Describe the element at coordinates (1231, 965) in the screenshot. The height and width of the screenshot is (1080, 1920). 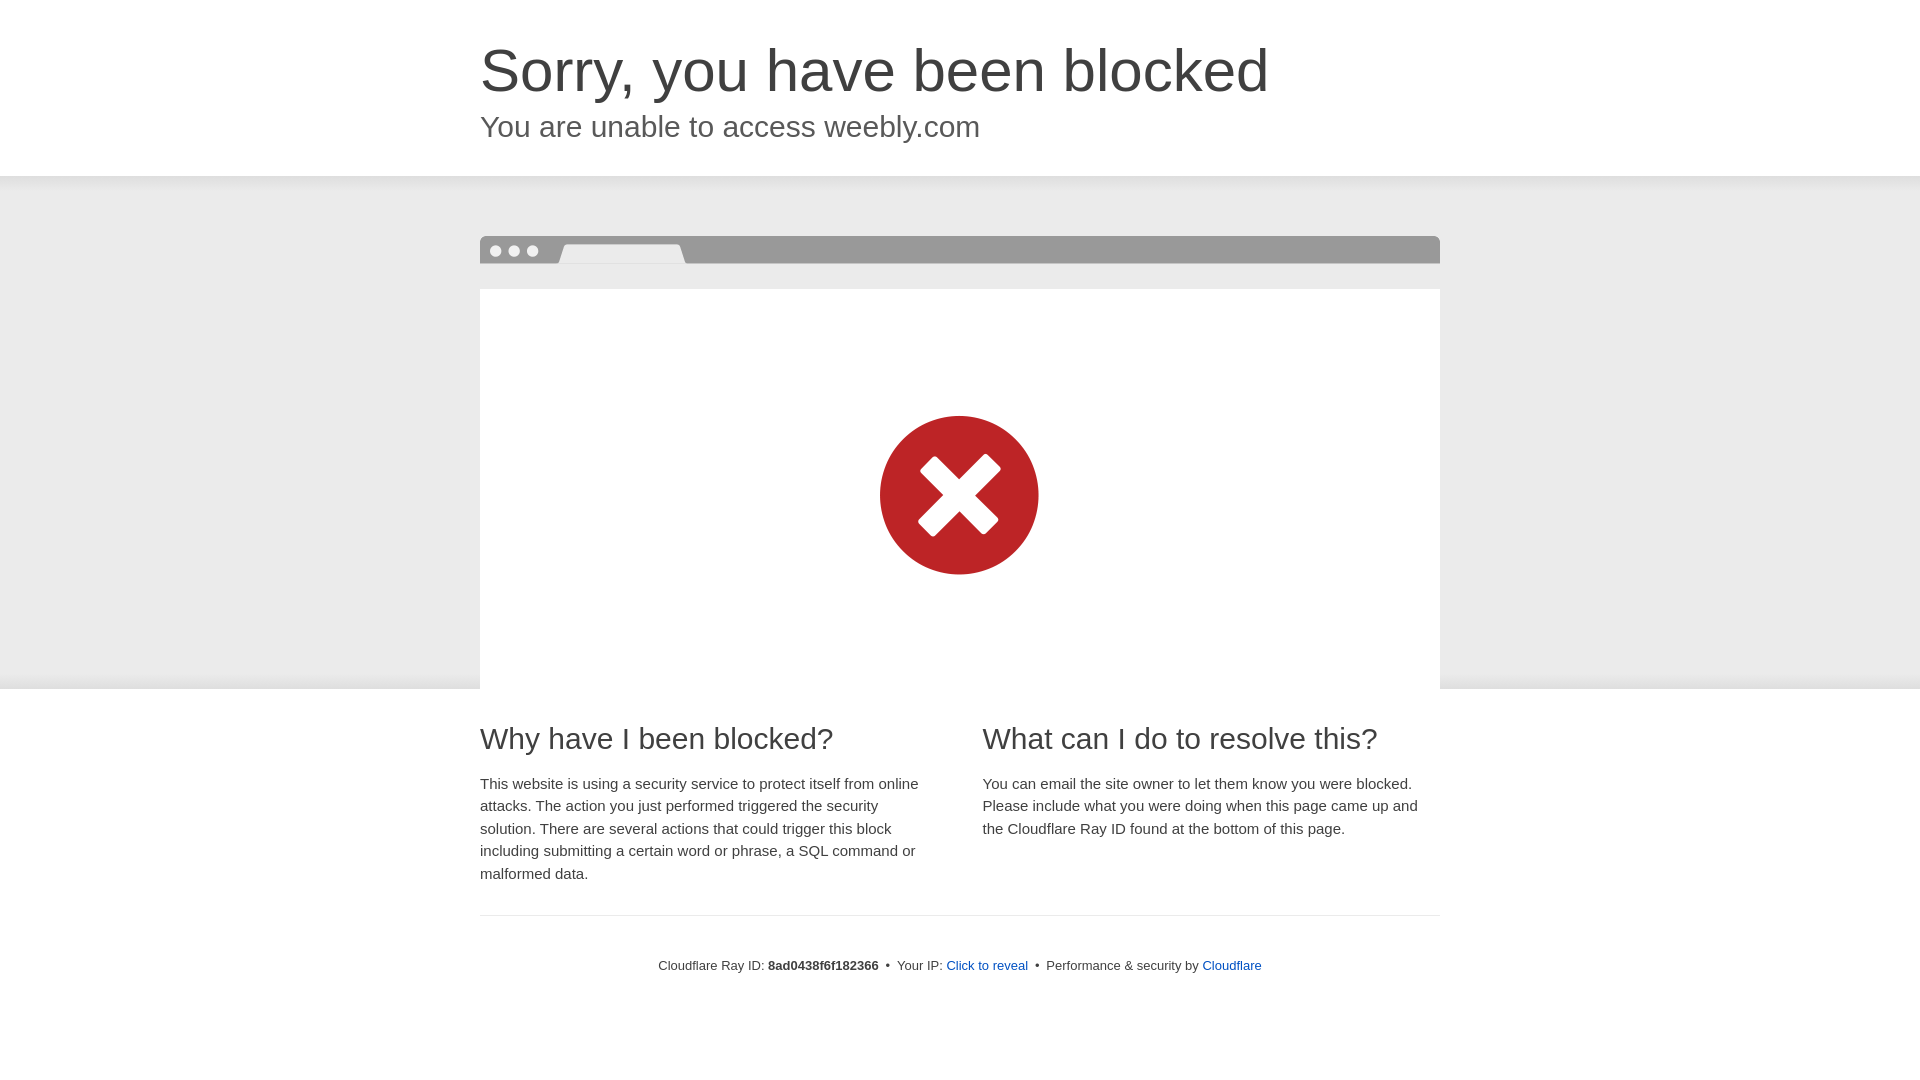
I see `Cloudflare` at that location.